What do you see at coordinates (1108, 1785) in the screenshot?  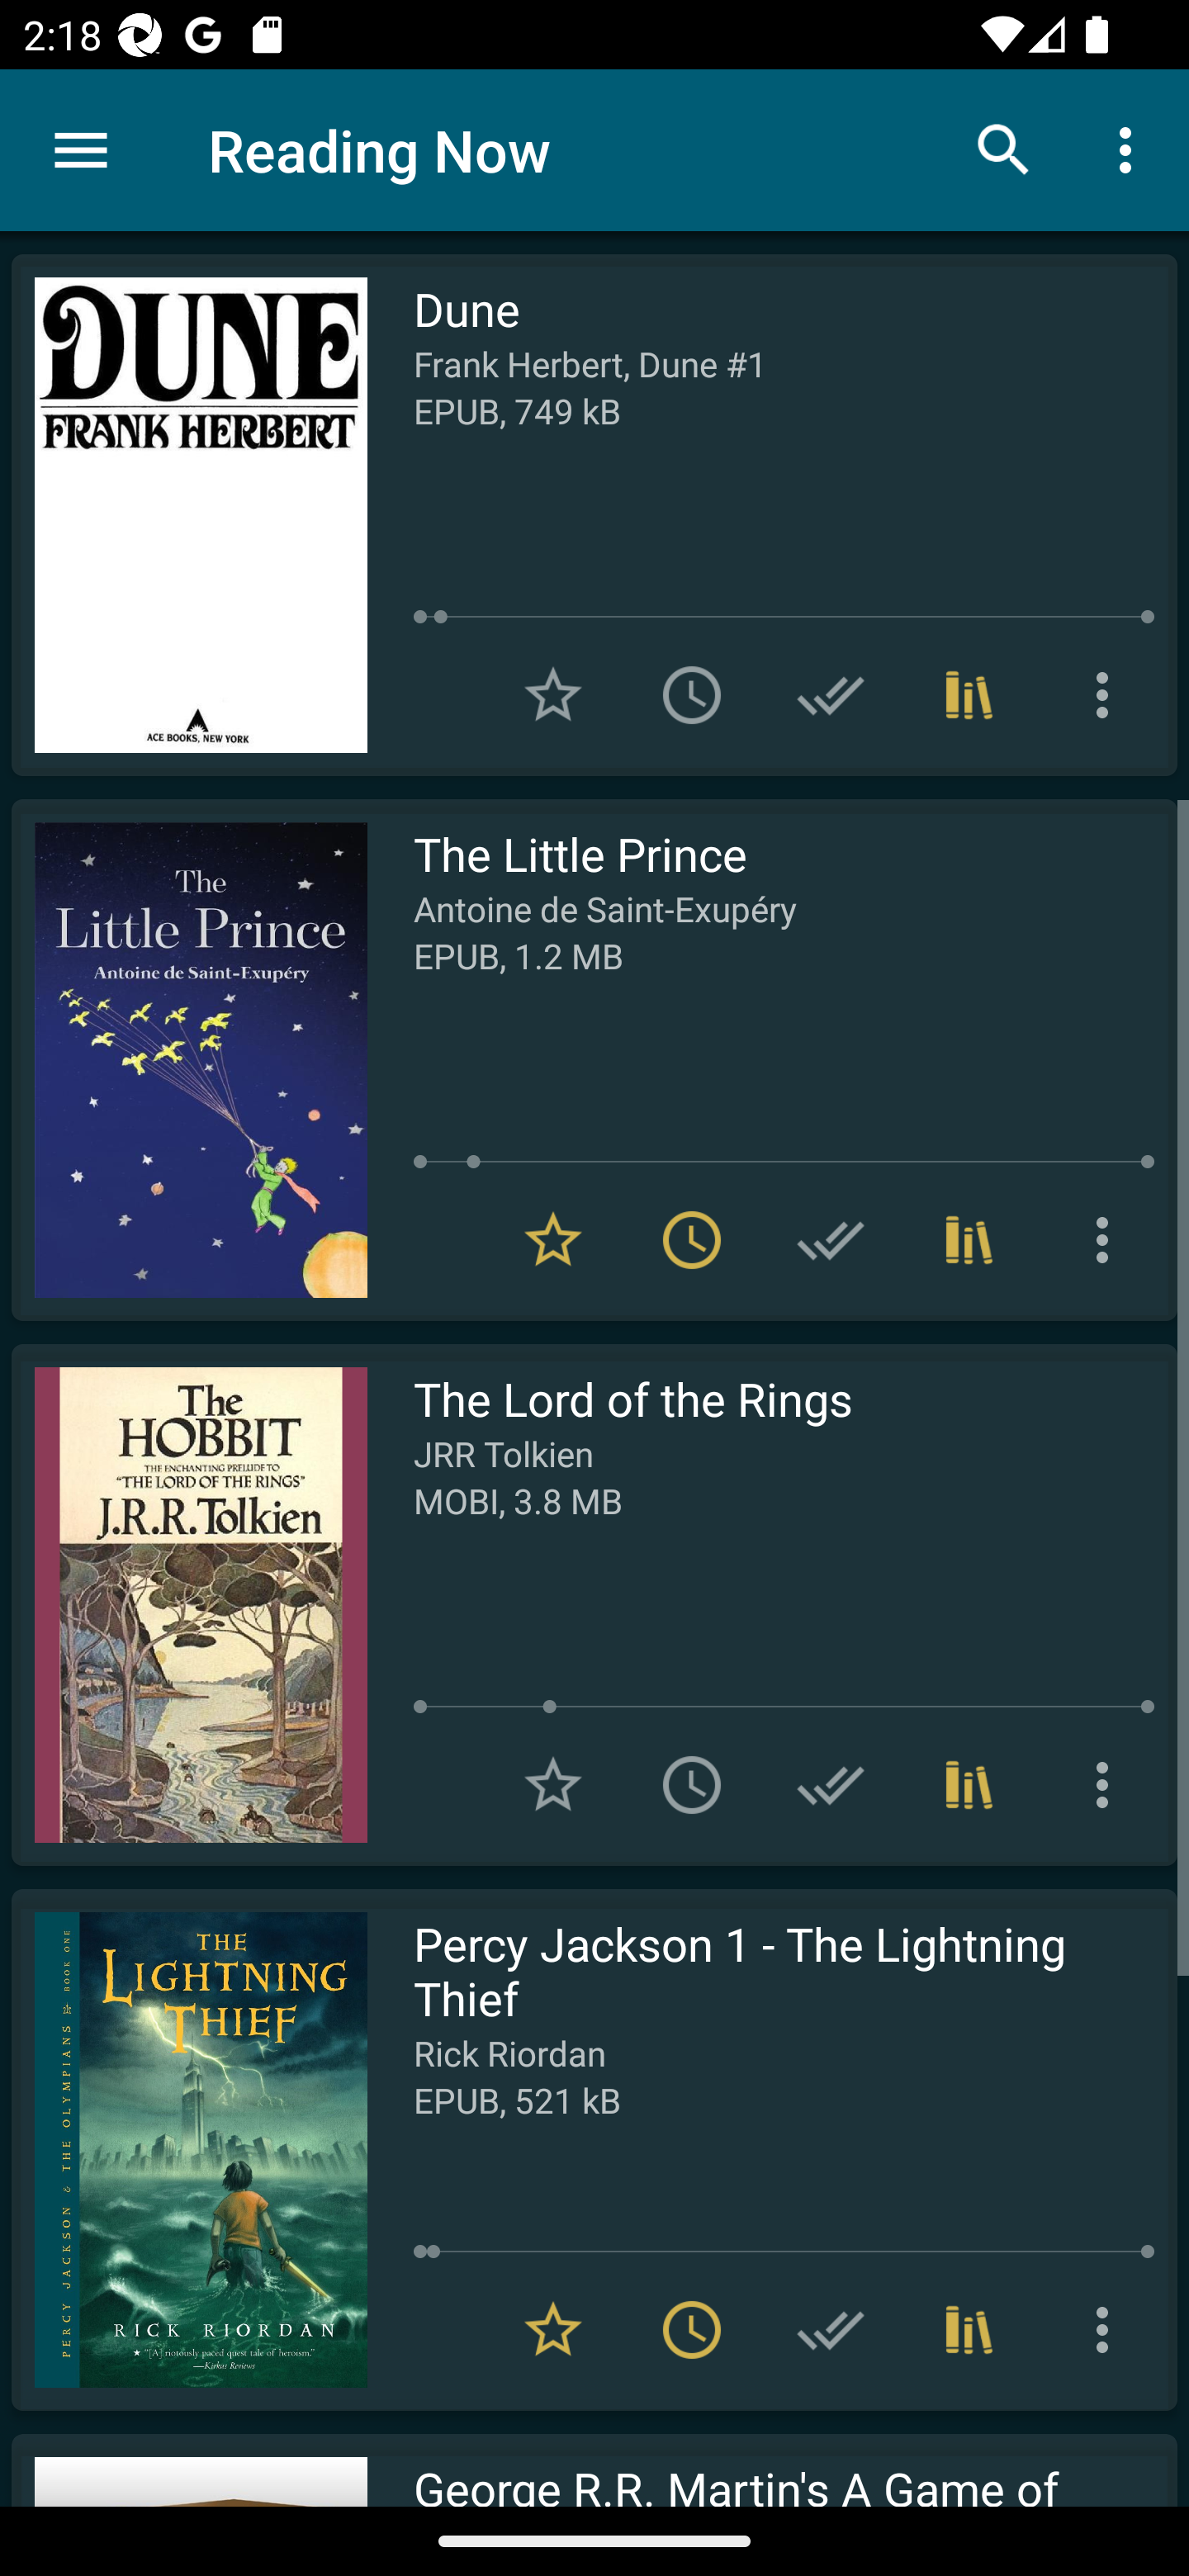 I see `More options` at bounding box center [1108, 1785].